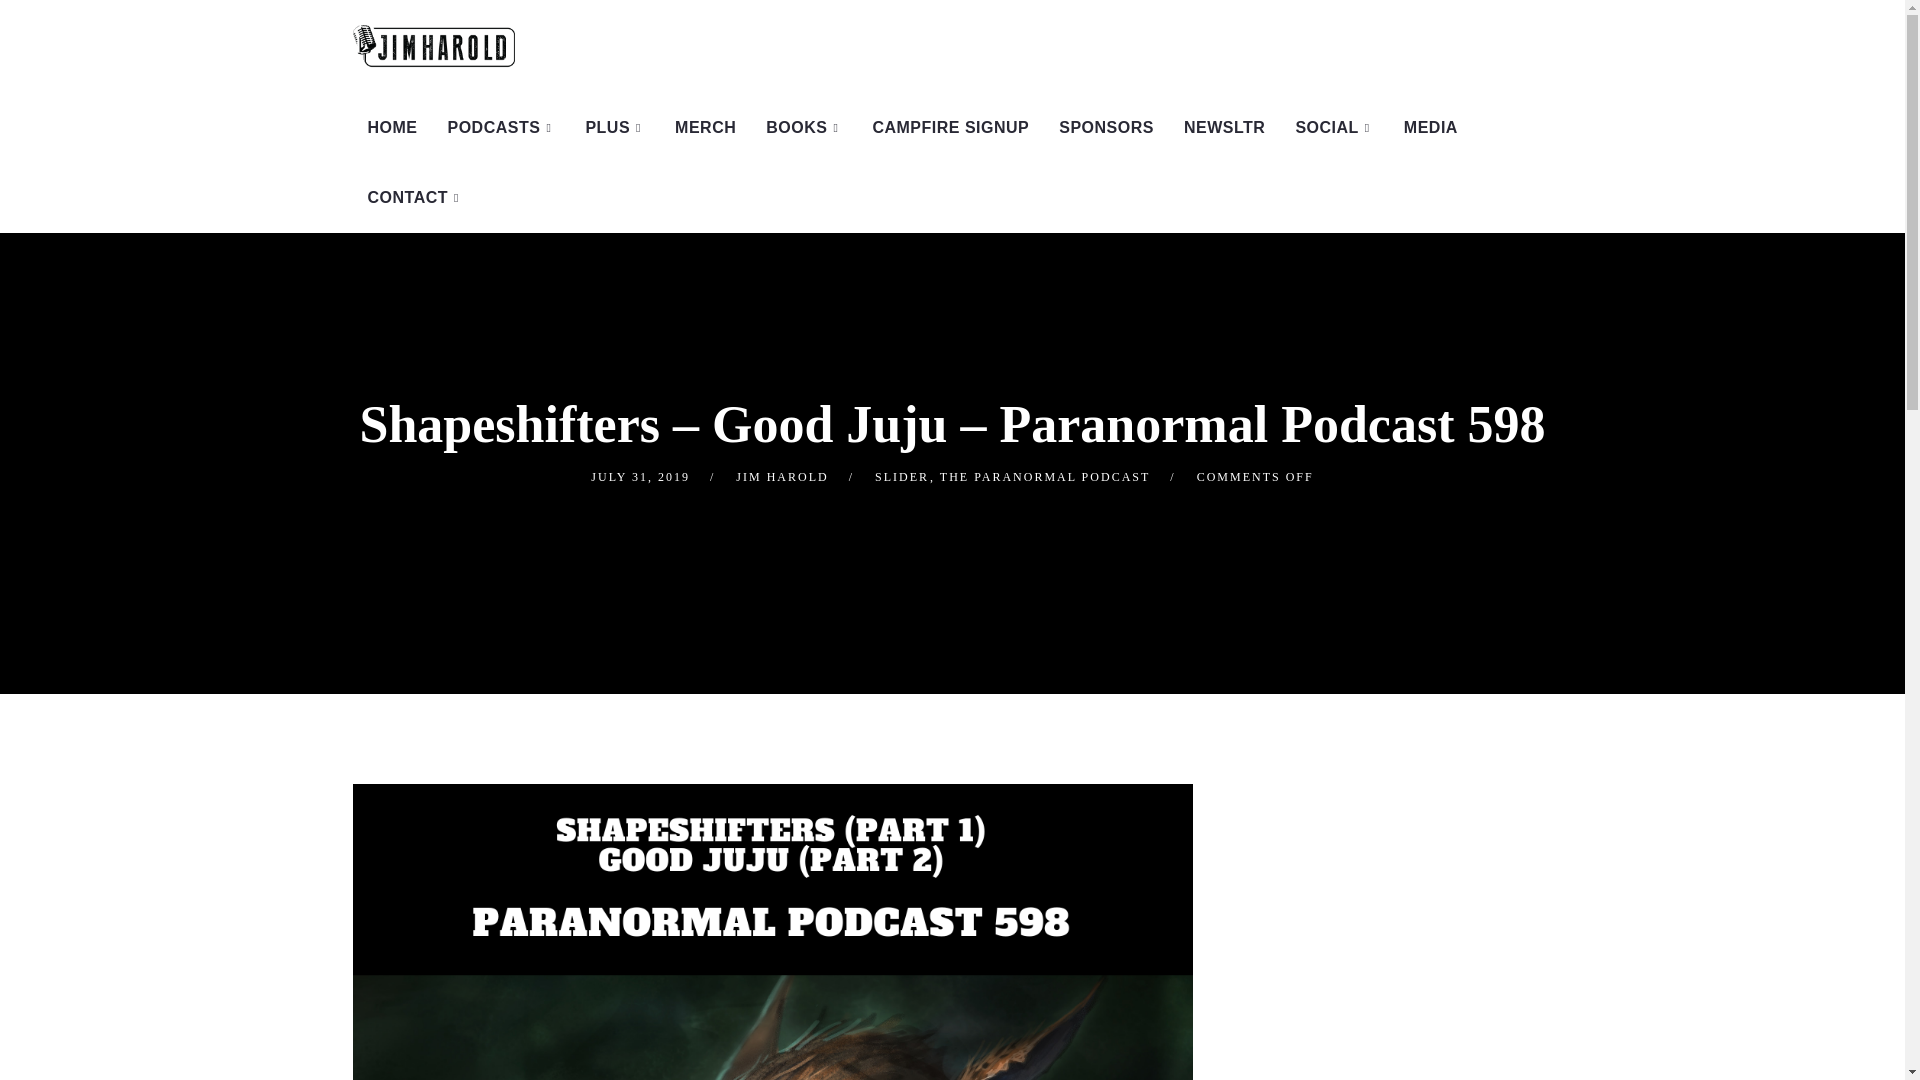 Image resolution: width=1920 pixels, height=1080 pixels. What do you see at coordinates (1334, 128) in the screenshot?
I see `SOCIAL` at bounding box center [1334, 128].